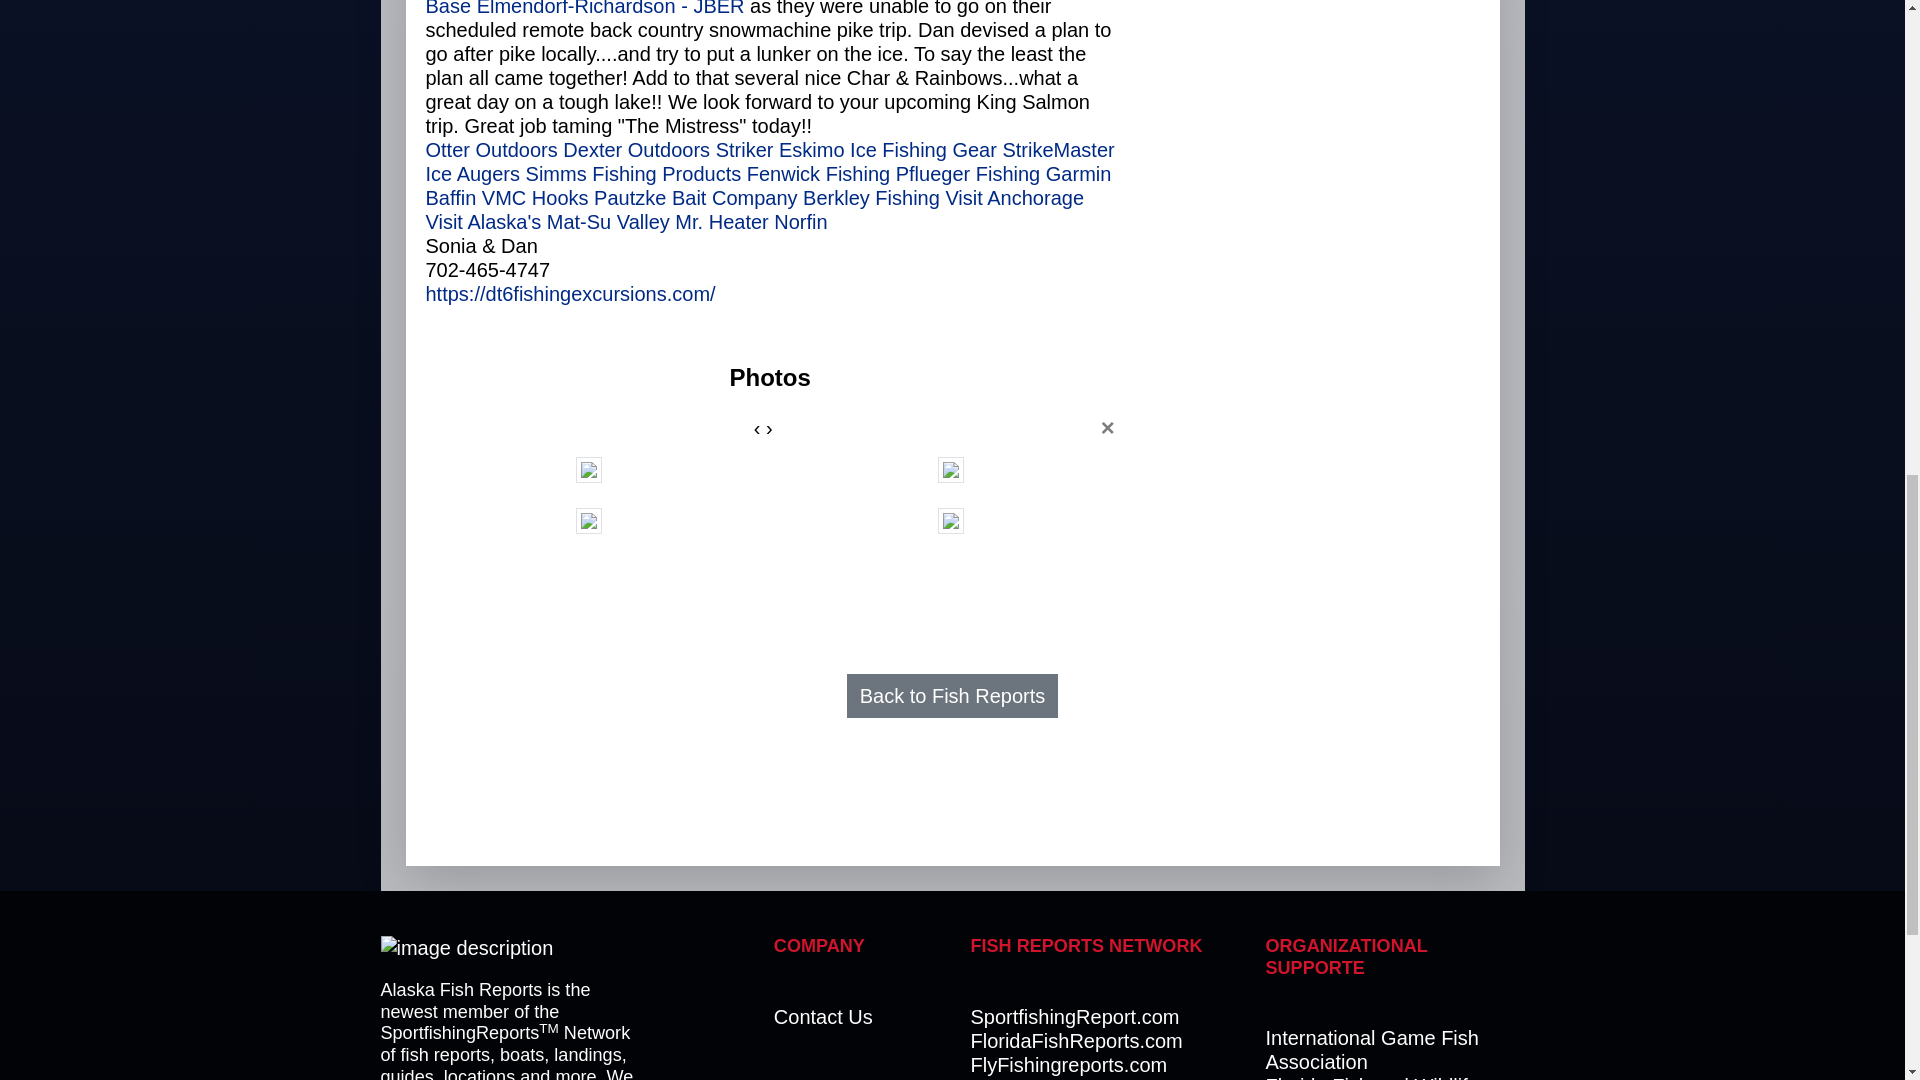 The width and height of the screenshot is (1920, 1080). I want to click on Mr. Heater, so click(722, 222).